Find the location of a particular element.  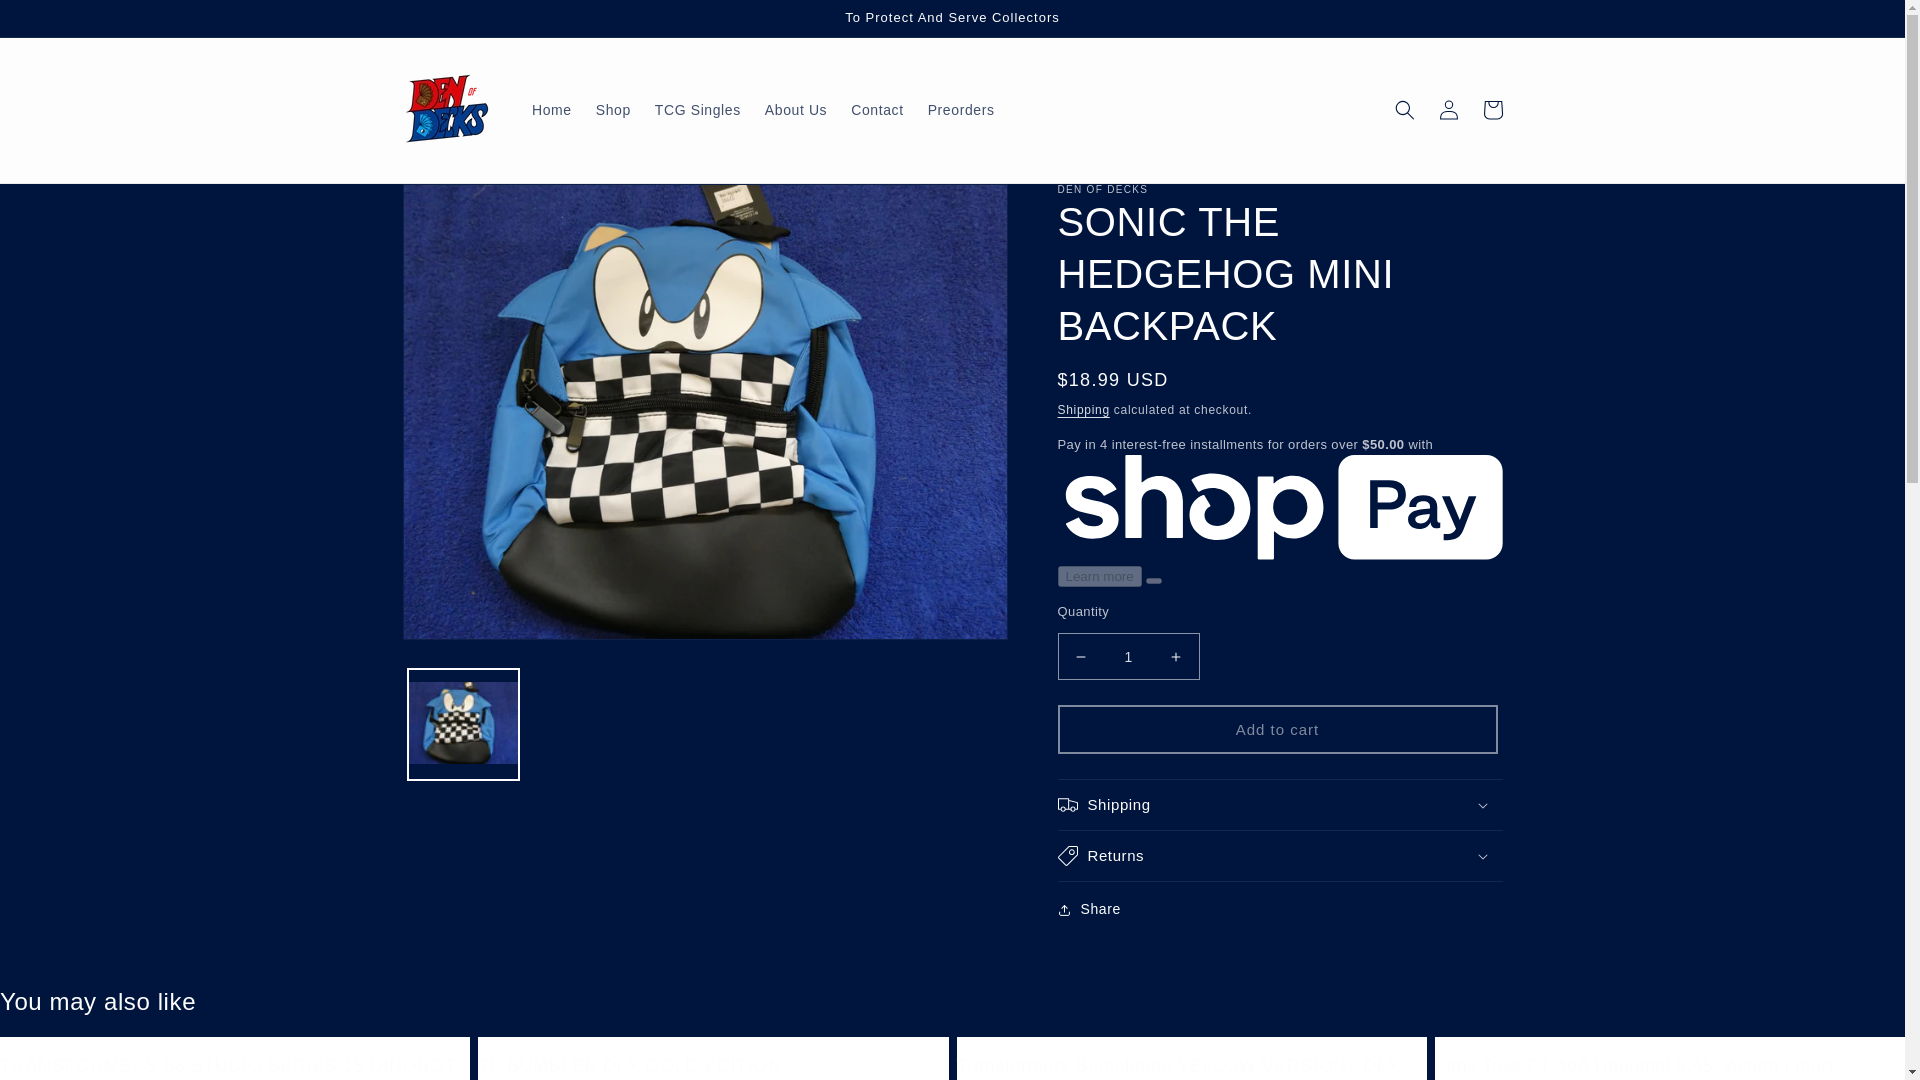

1 is located at coordinates (1128, 656).